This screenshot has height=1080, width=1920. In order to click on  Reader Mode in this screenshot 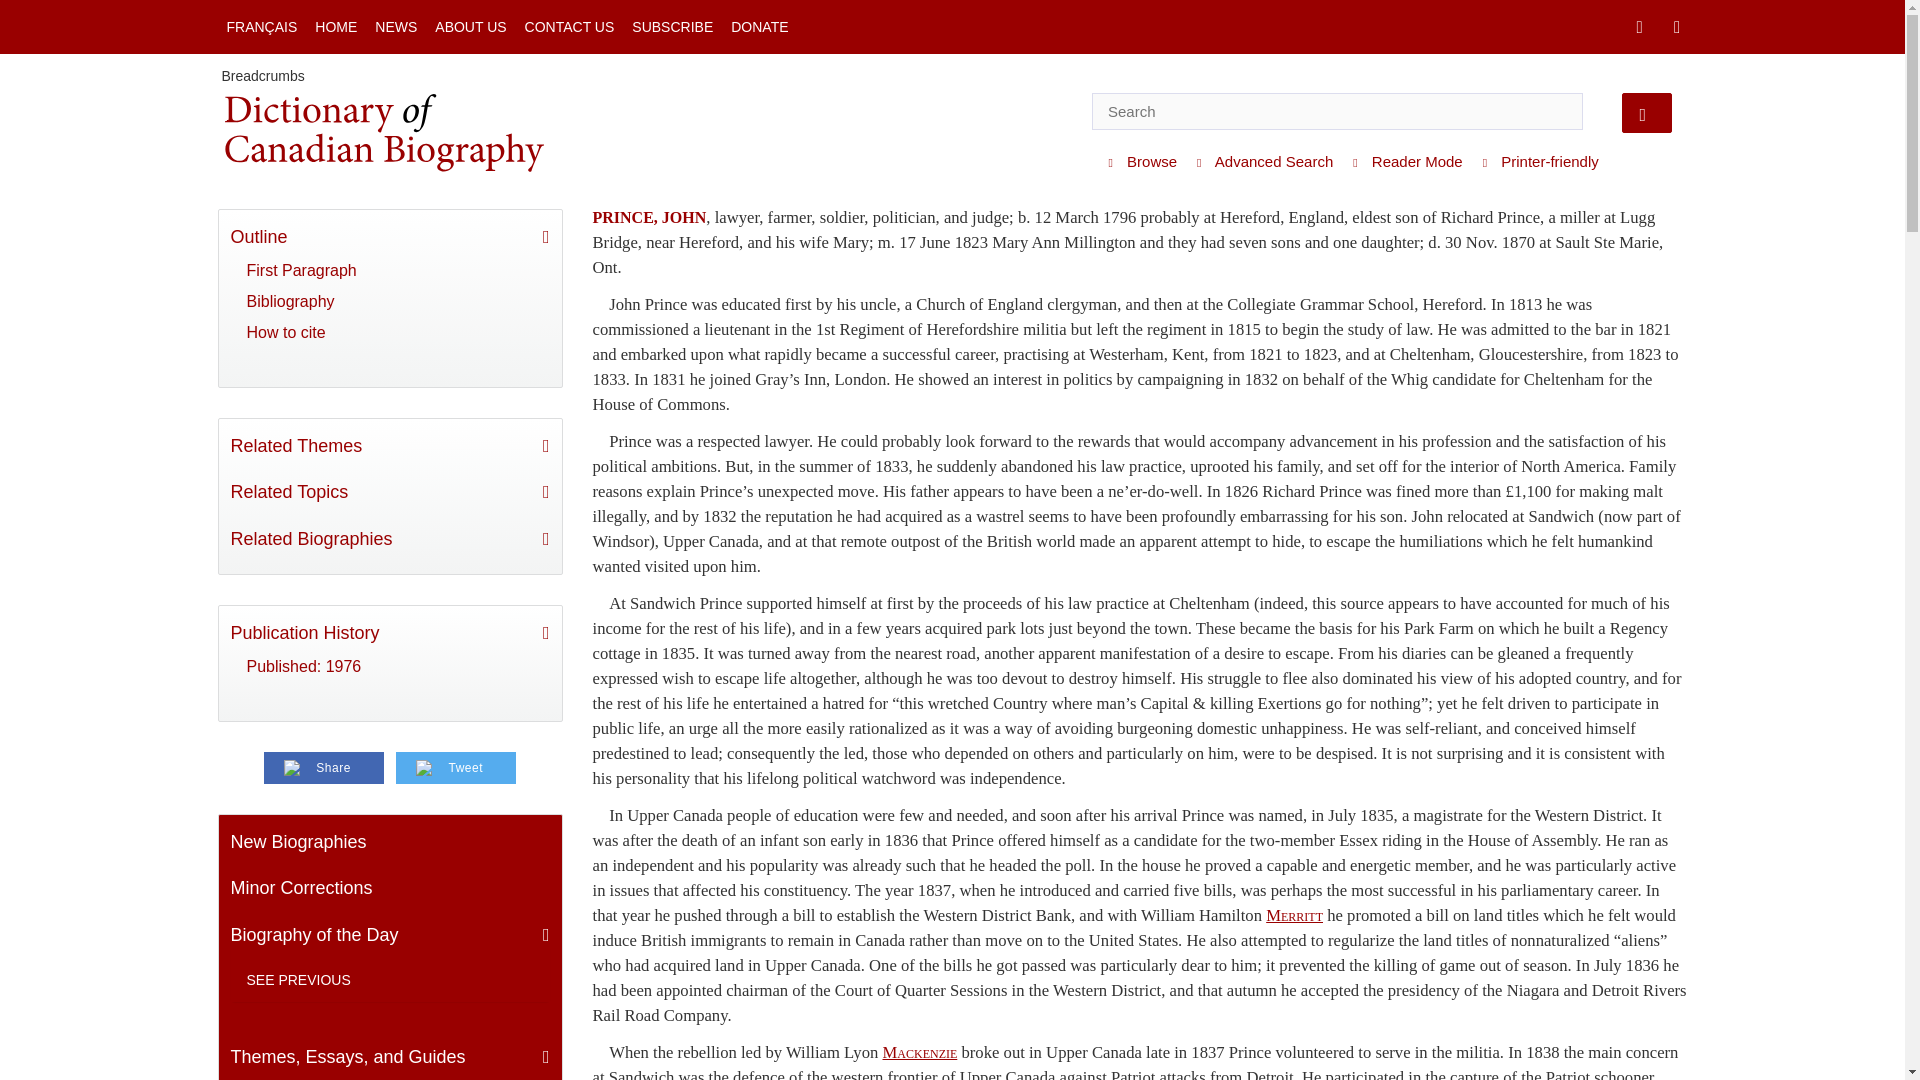, I will do `click(1402, 162)`.